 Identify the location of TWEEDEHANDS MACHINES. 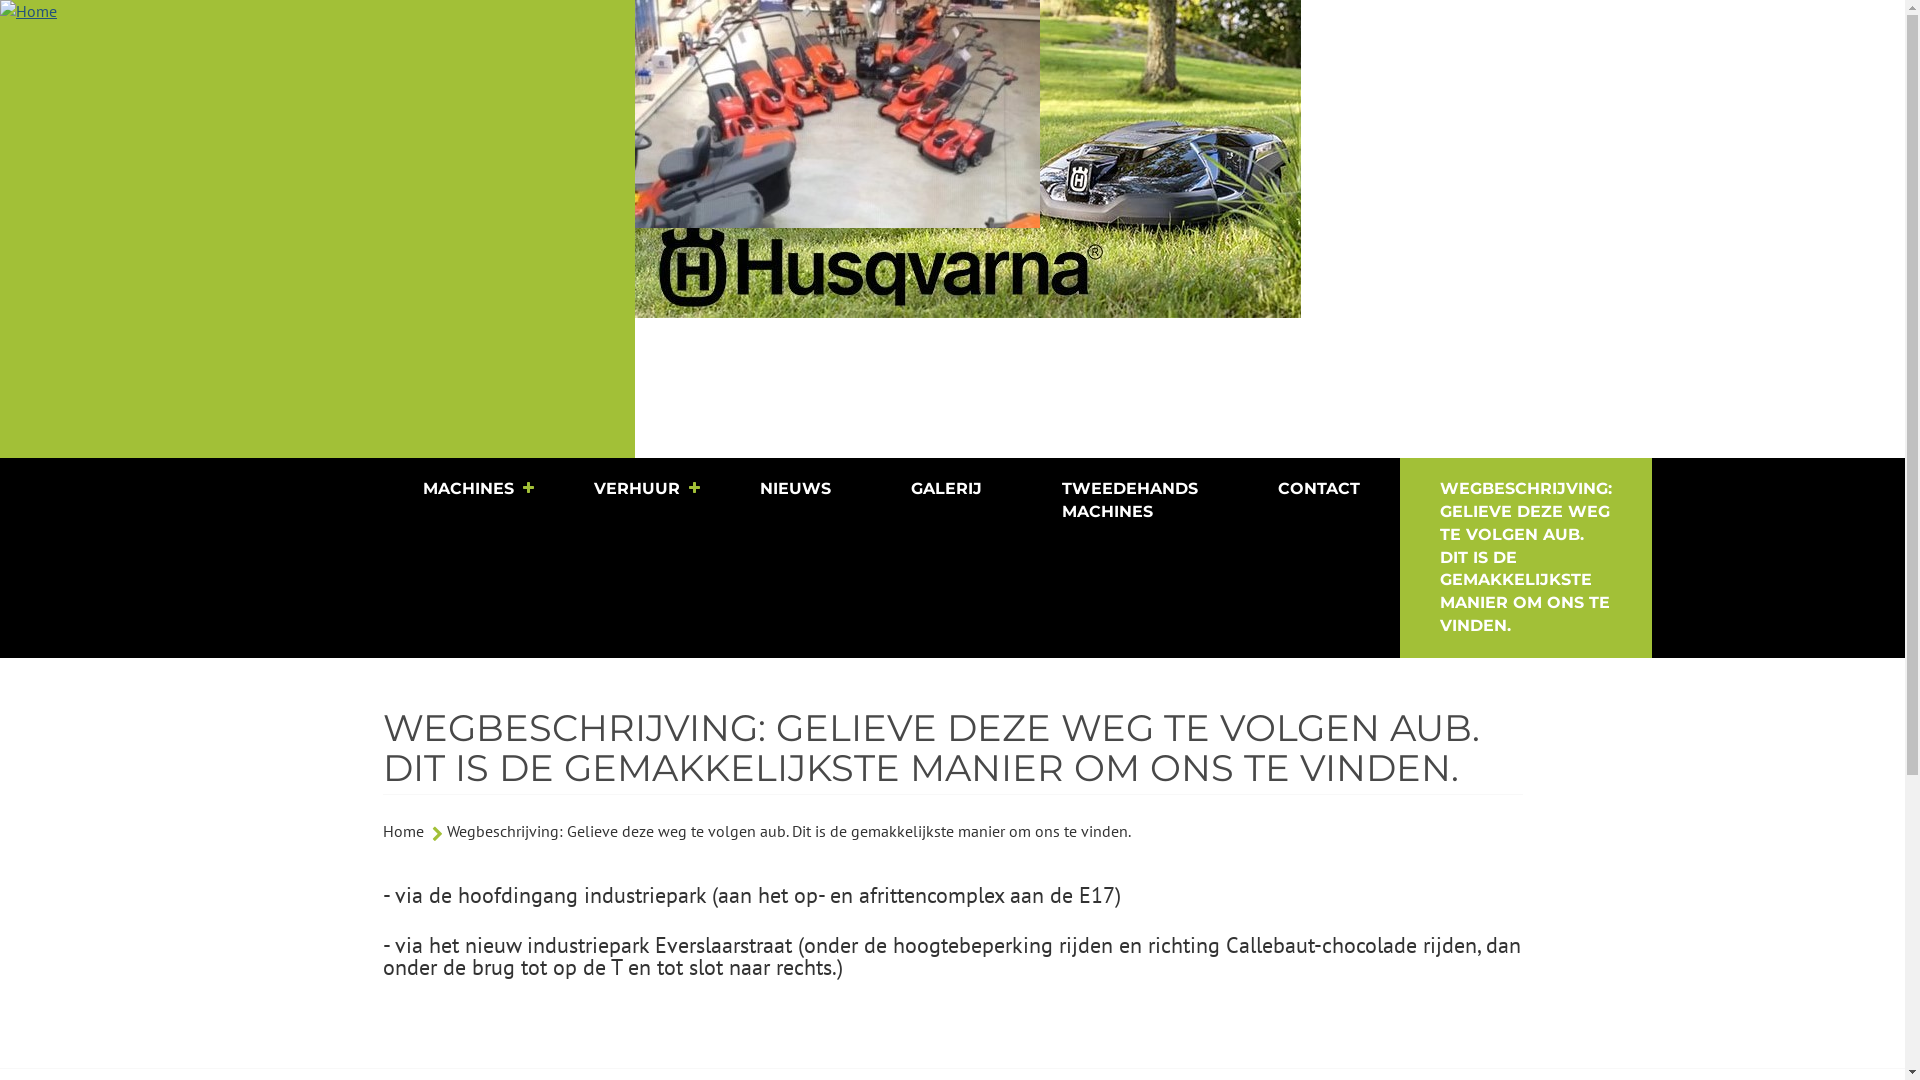
(1130, 501).